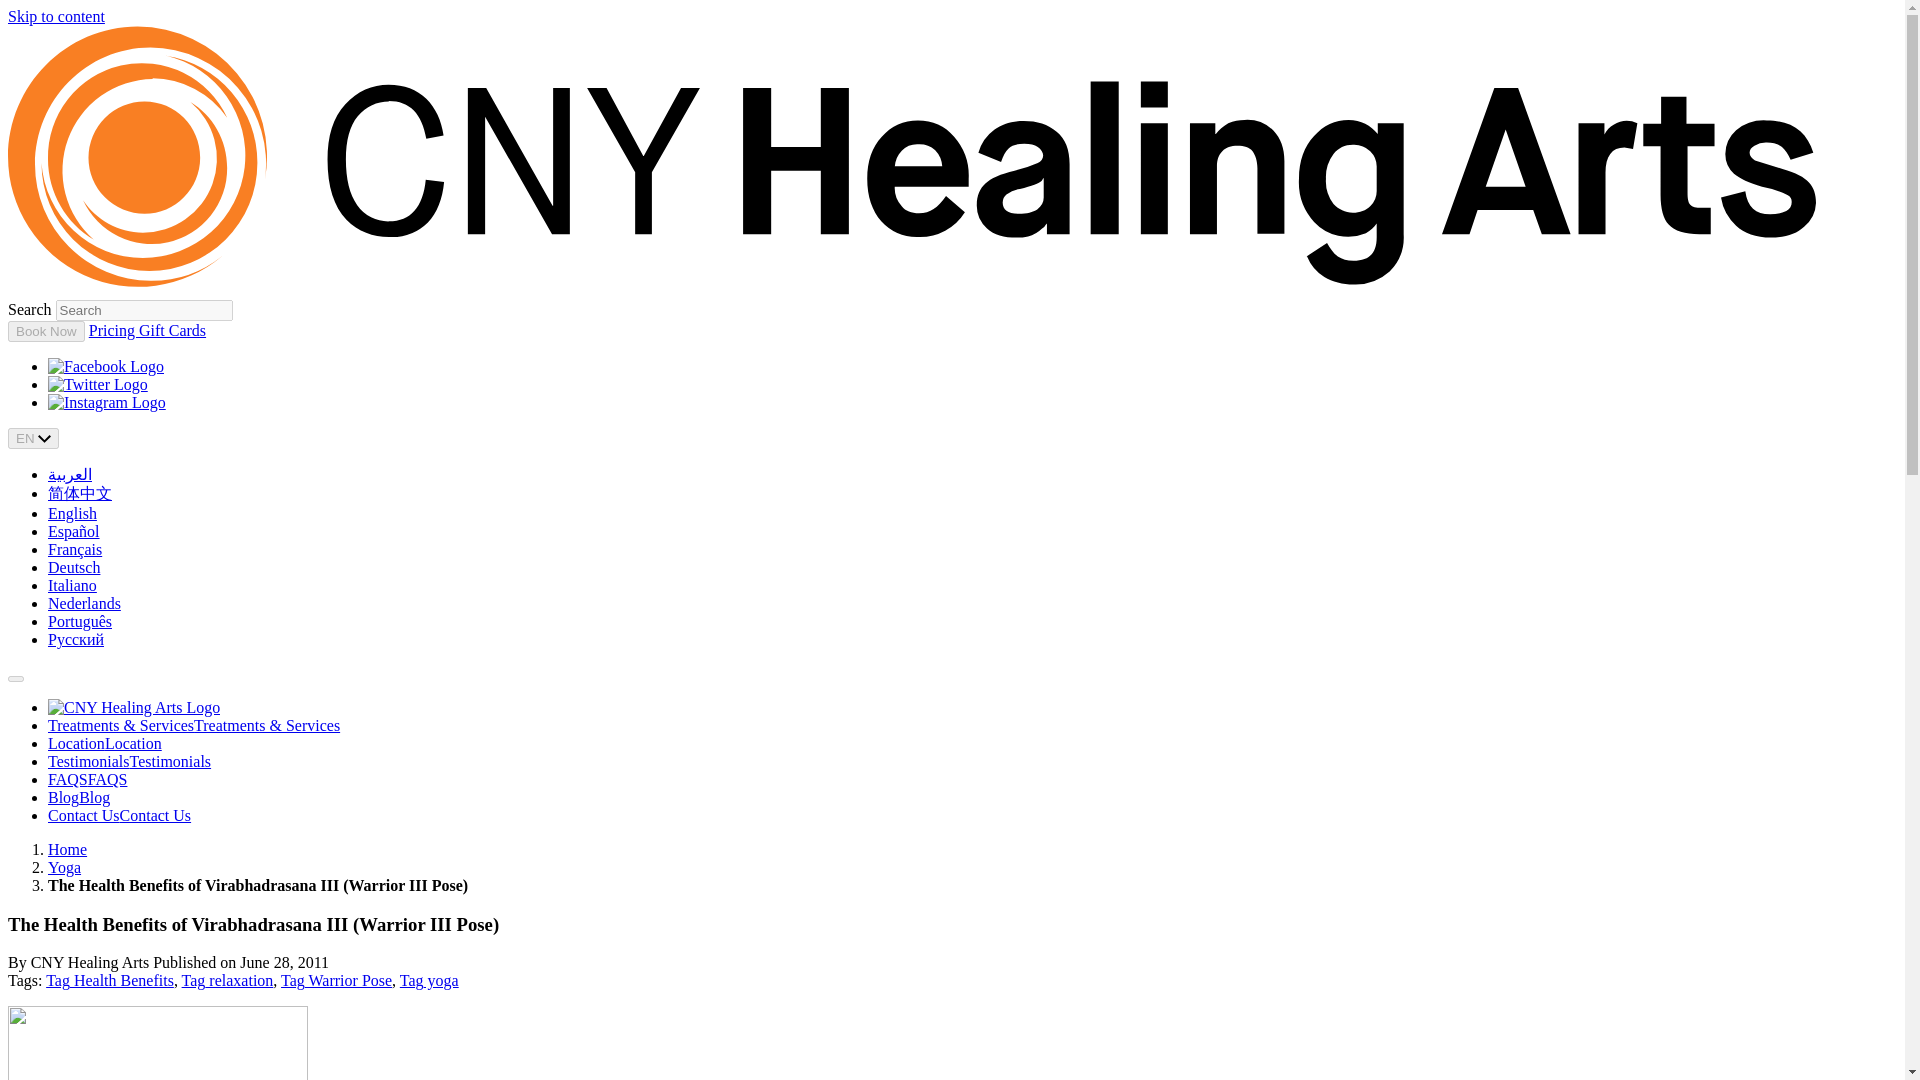 The image size is (1920, 1080). Describe the element at coordinates (46, 331) in the screenshot. I see `Book Now` at that location.